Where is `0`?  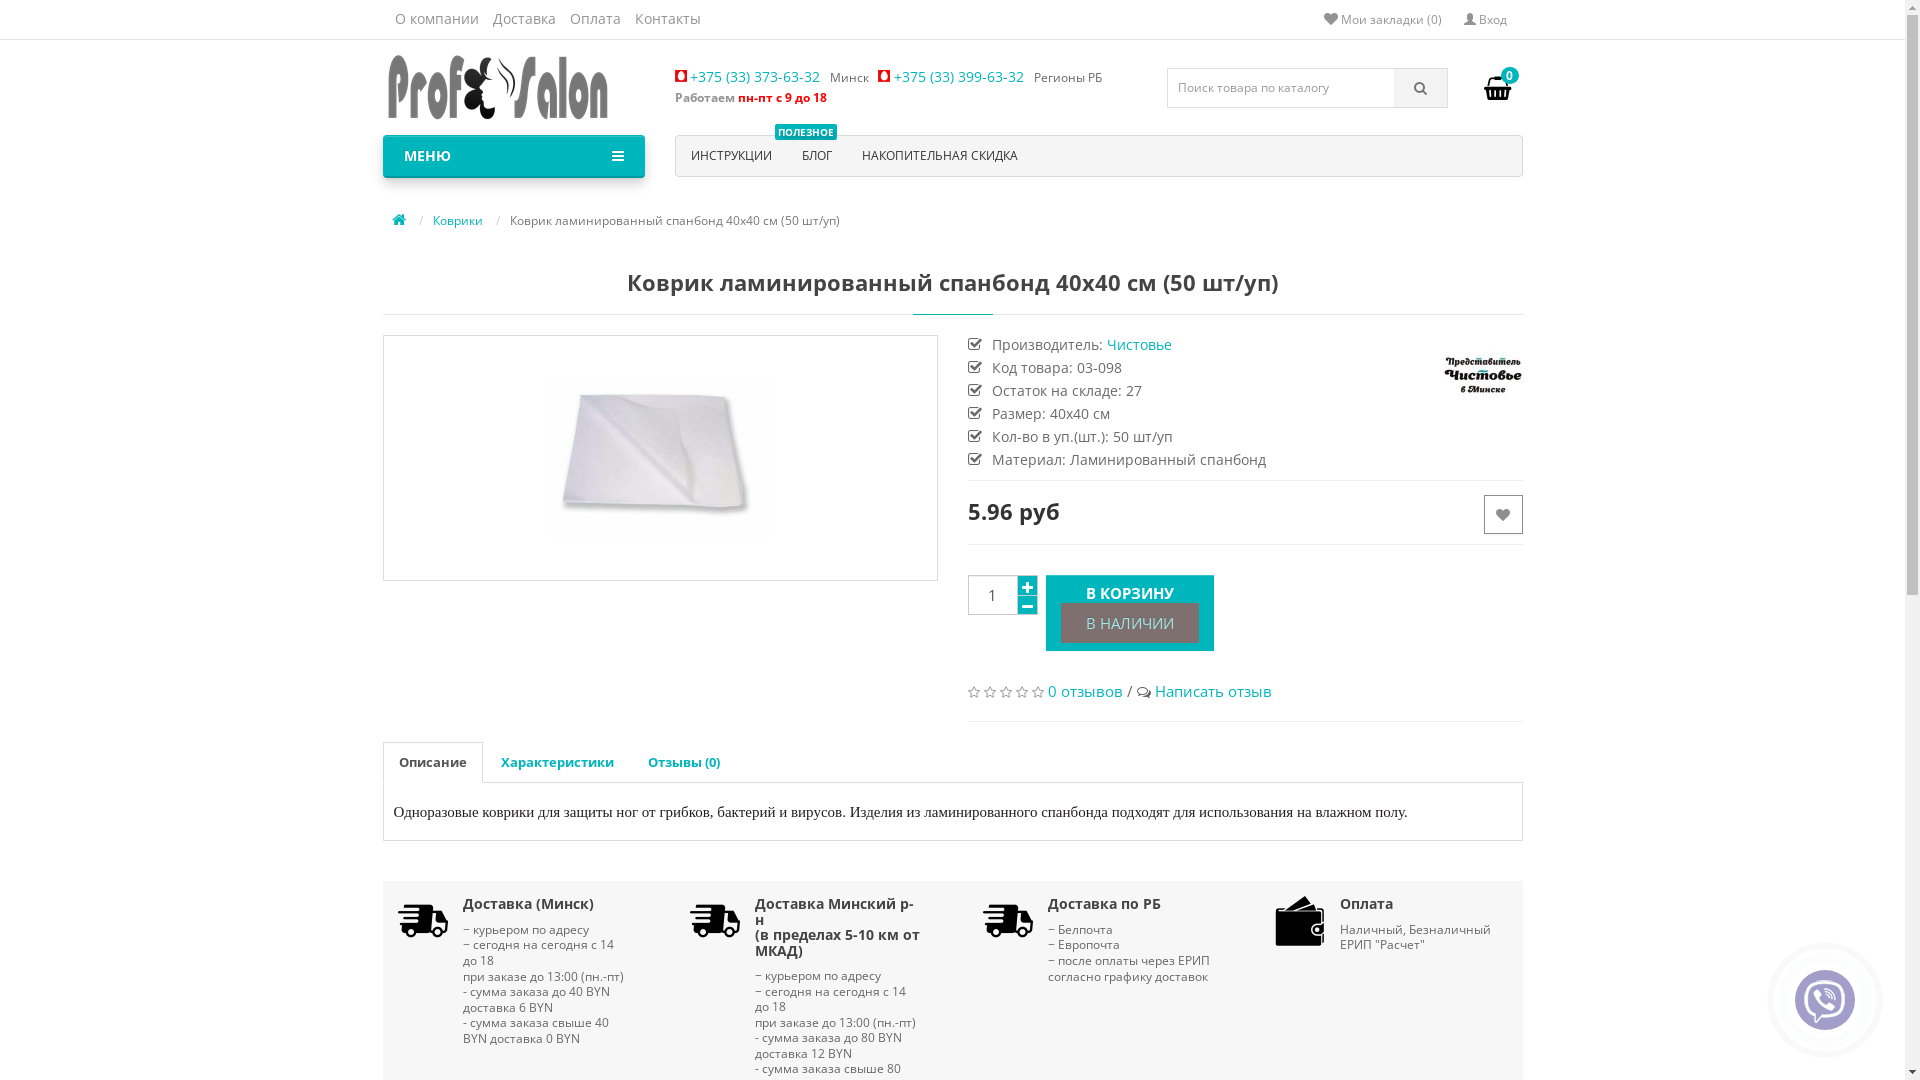 0 is located at coordinates (1496, 88).